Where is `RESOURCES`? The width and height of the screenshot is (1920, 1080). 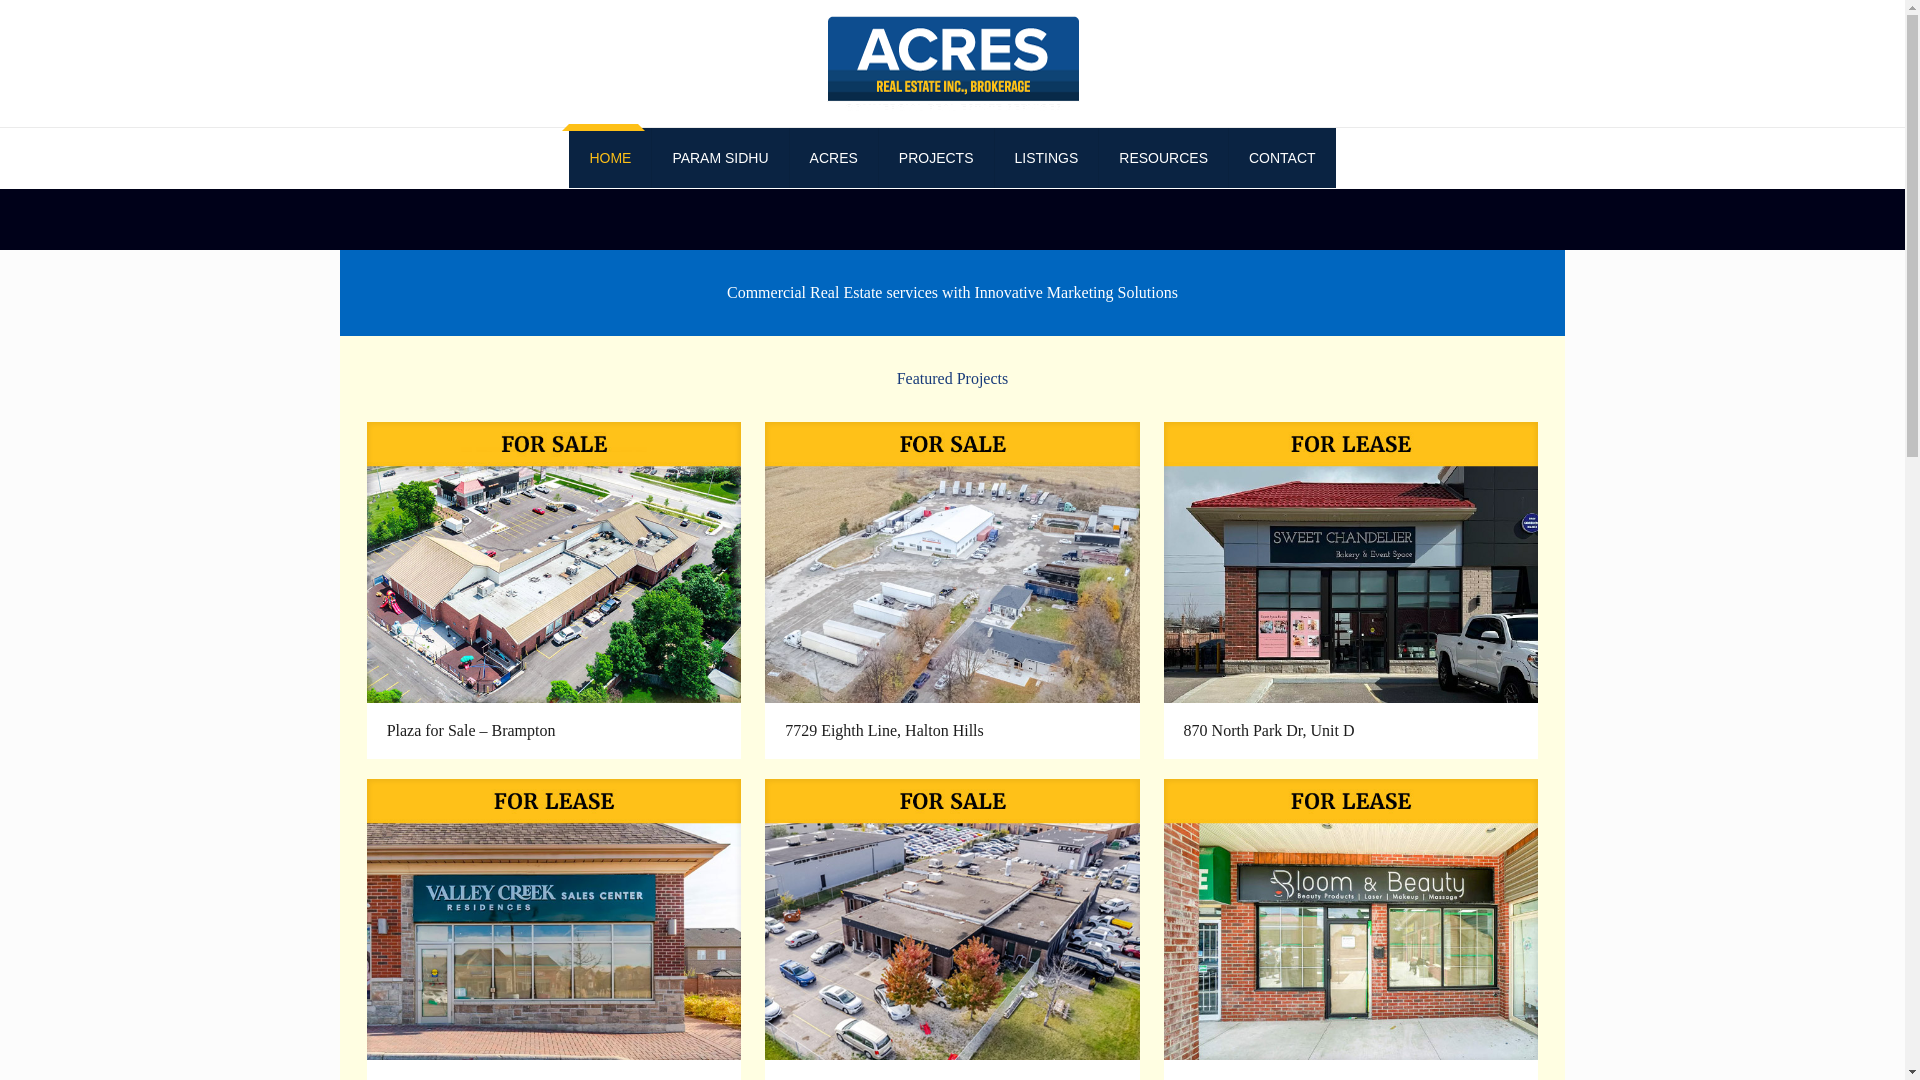
RESOURCES is located at coordinates (1163, 158).